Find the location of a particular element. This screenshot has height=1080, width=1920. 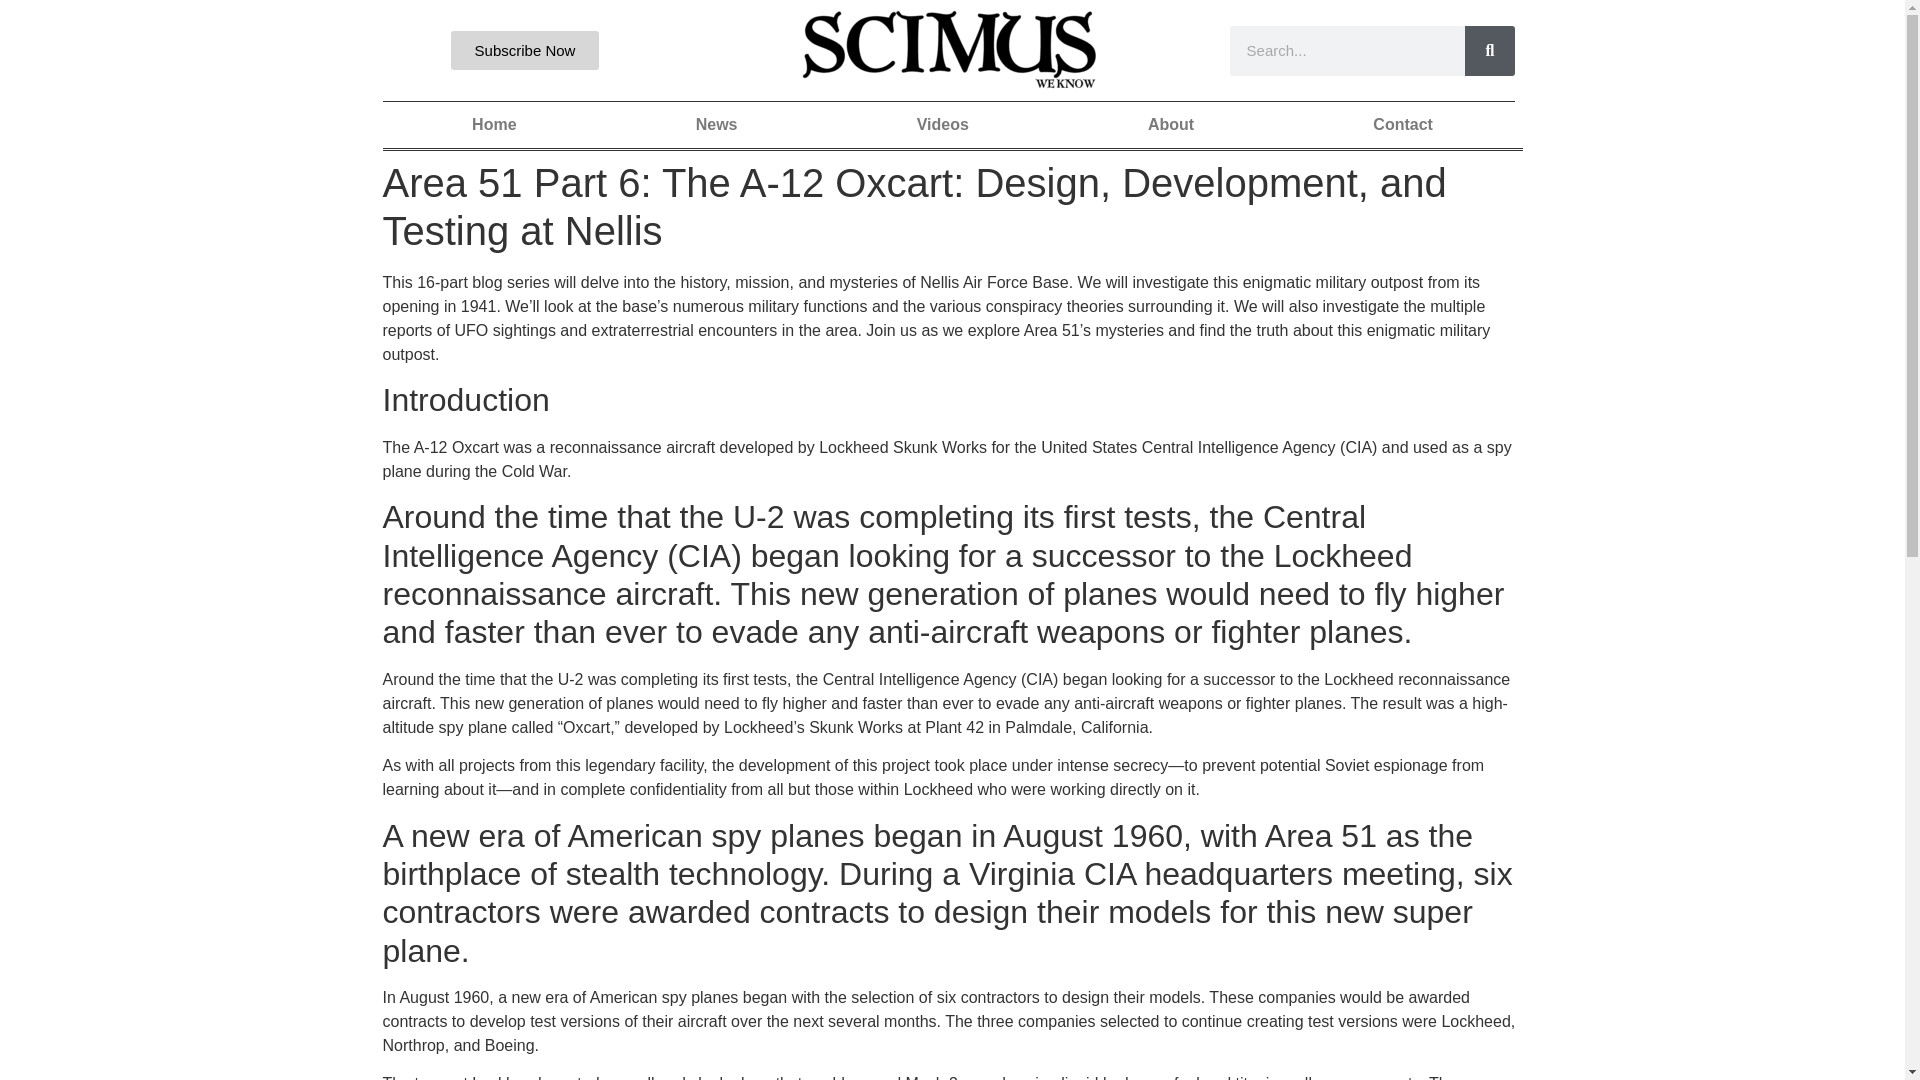

Subscribe Now is located at coordinates (525, 50).